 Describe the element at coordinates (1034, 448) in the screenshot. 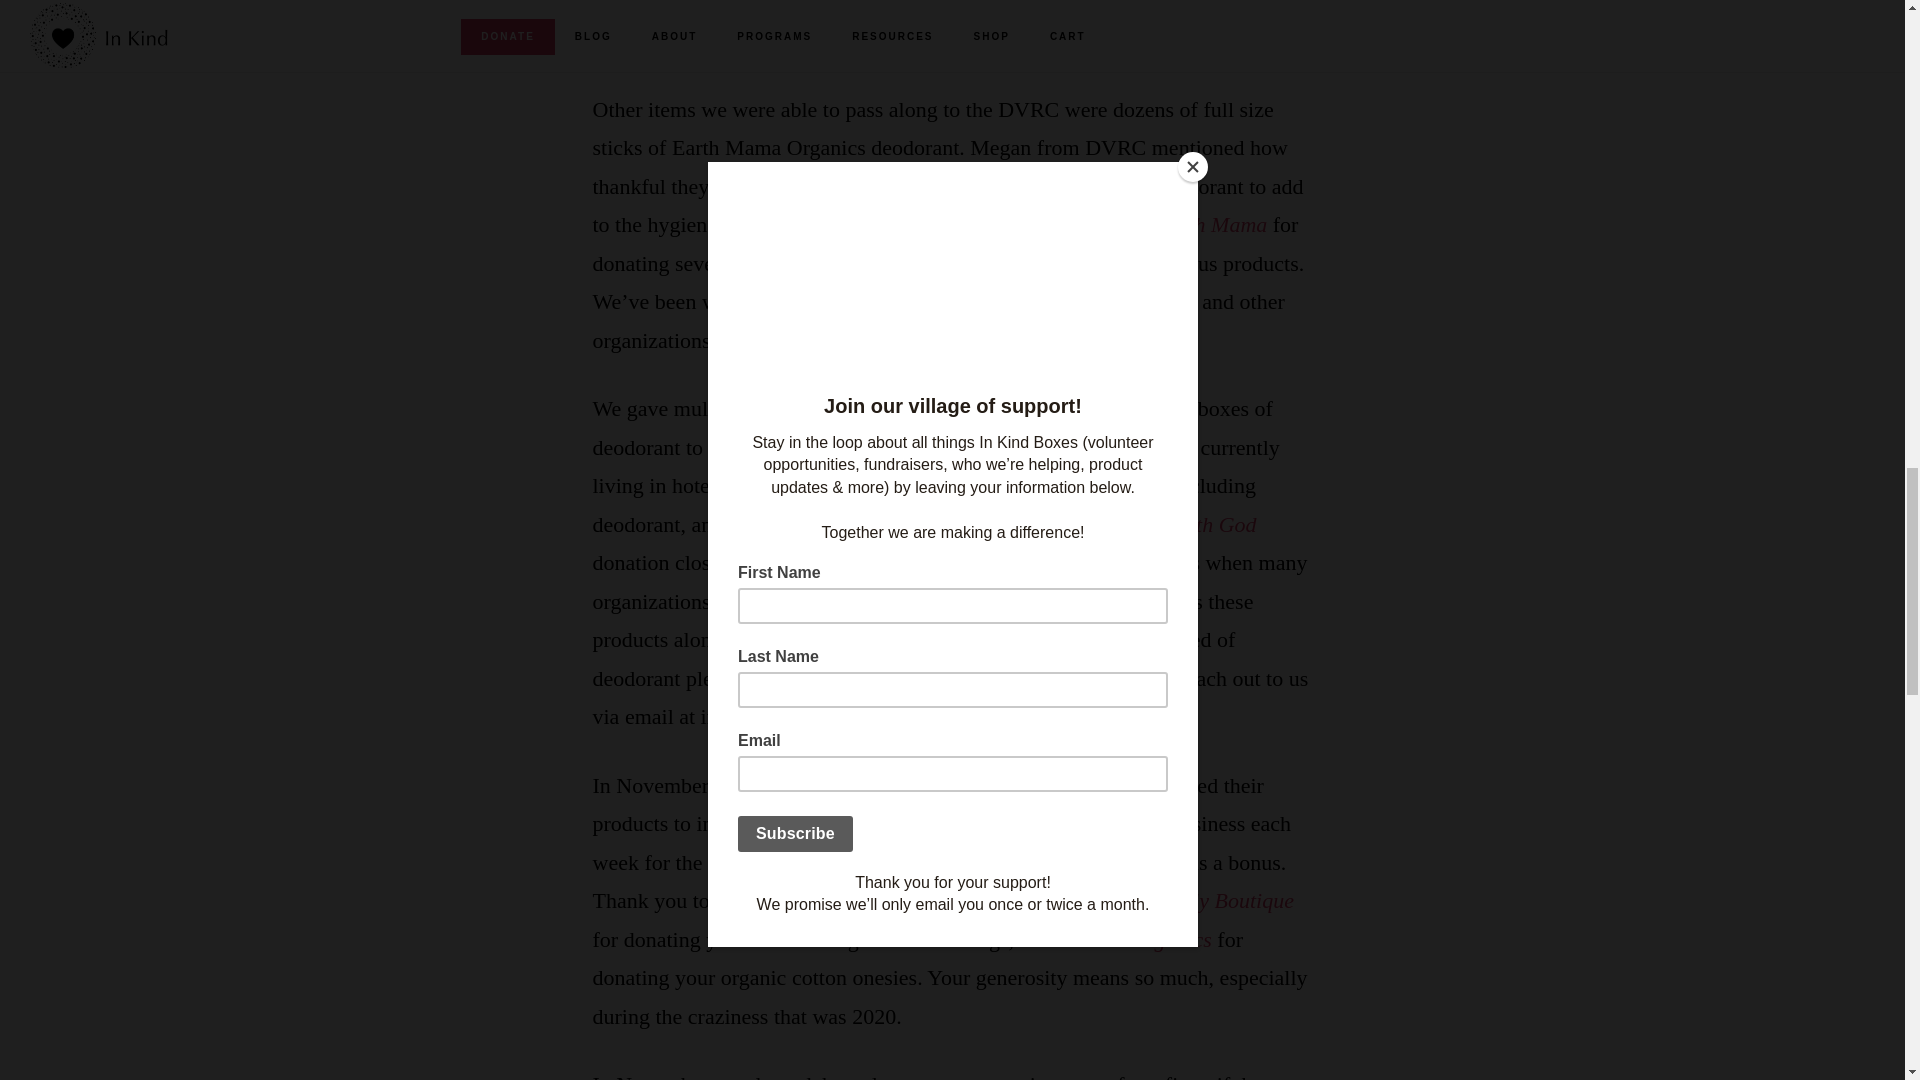

I see `forest fires in Otis` at that location.